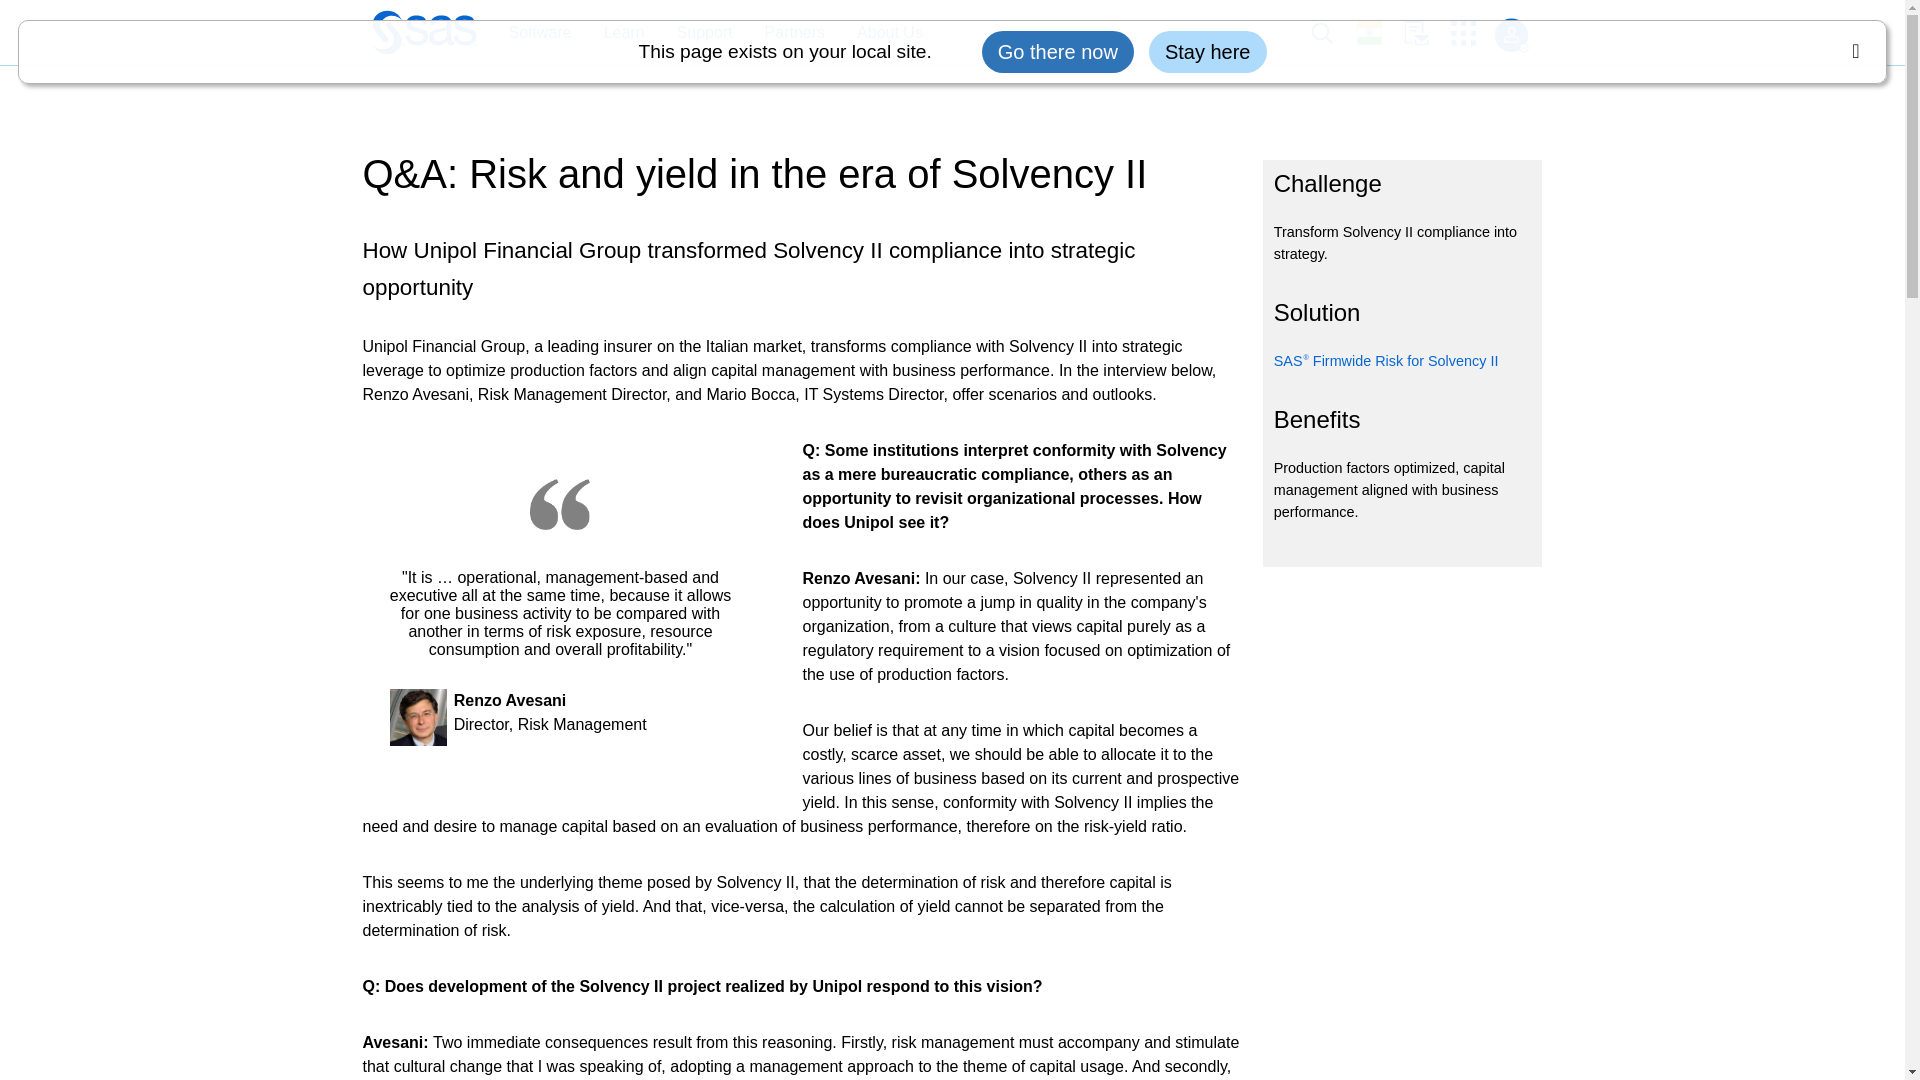 This screenshot has width=1920, height=1080. I want to click on Partners, so click(785, 33).